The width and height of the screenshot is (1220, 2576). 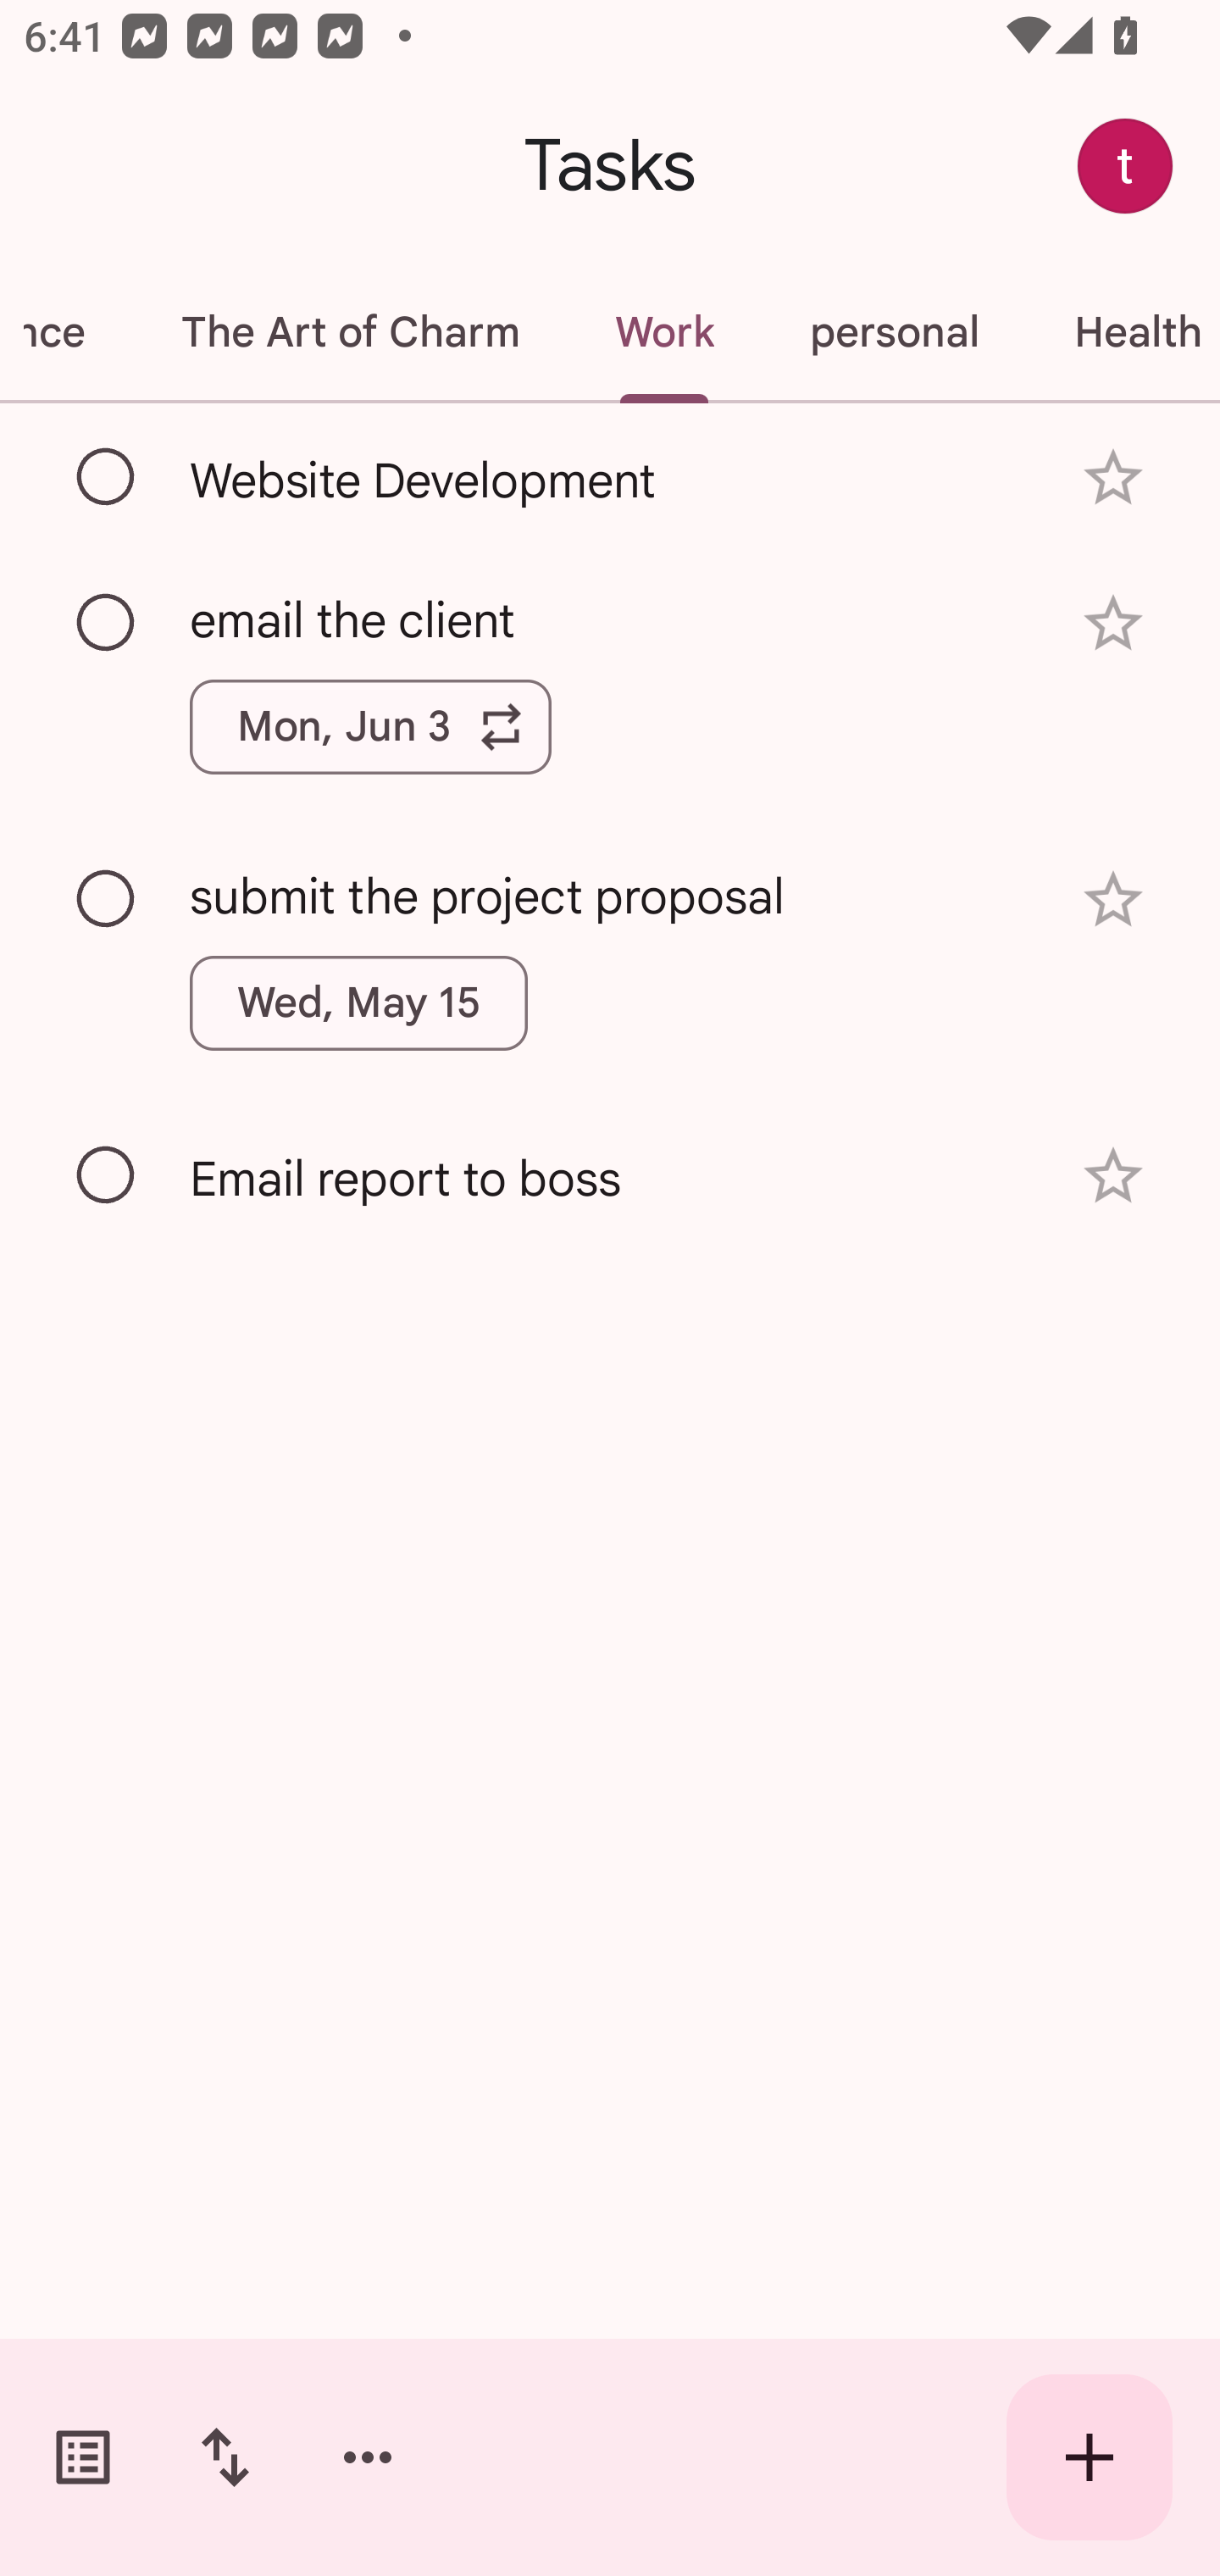 I want to click on Health, so click(x=1123, y=332).